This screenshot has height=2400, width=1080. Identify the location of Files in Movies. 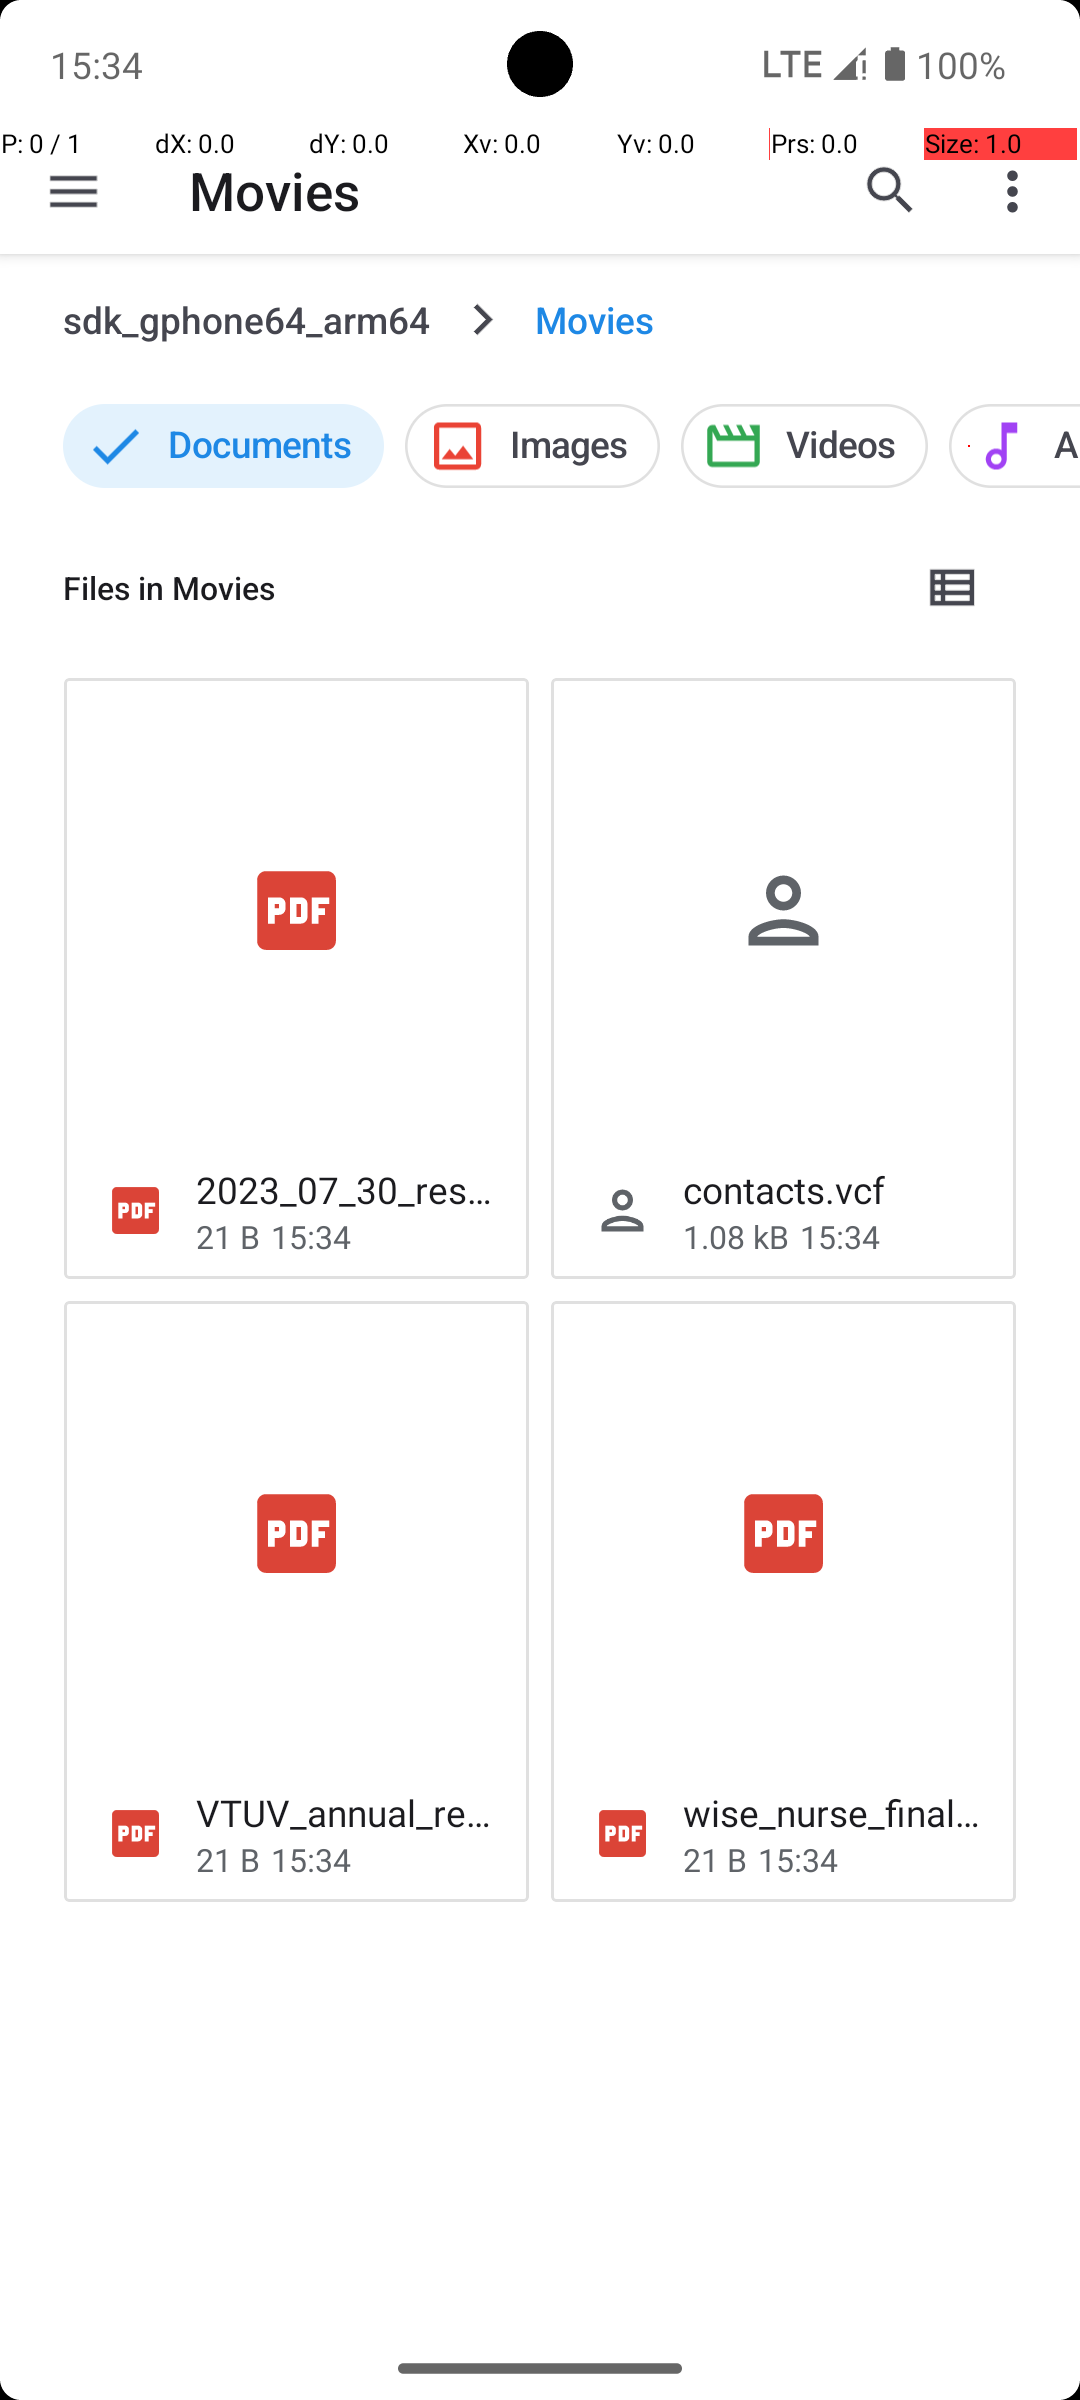
(476, 588).